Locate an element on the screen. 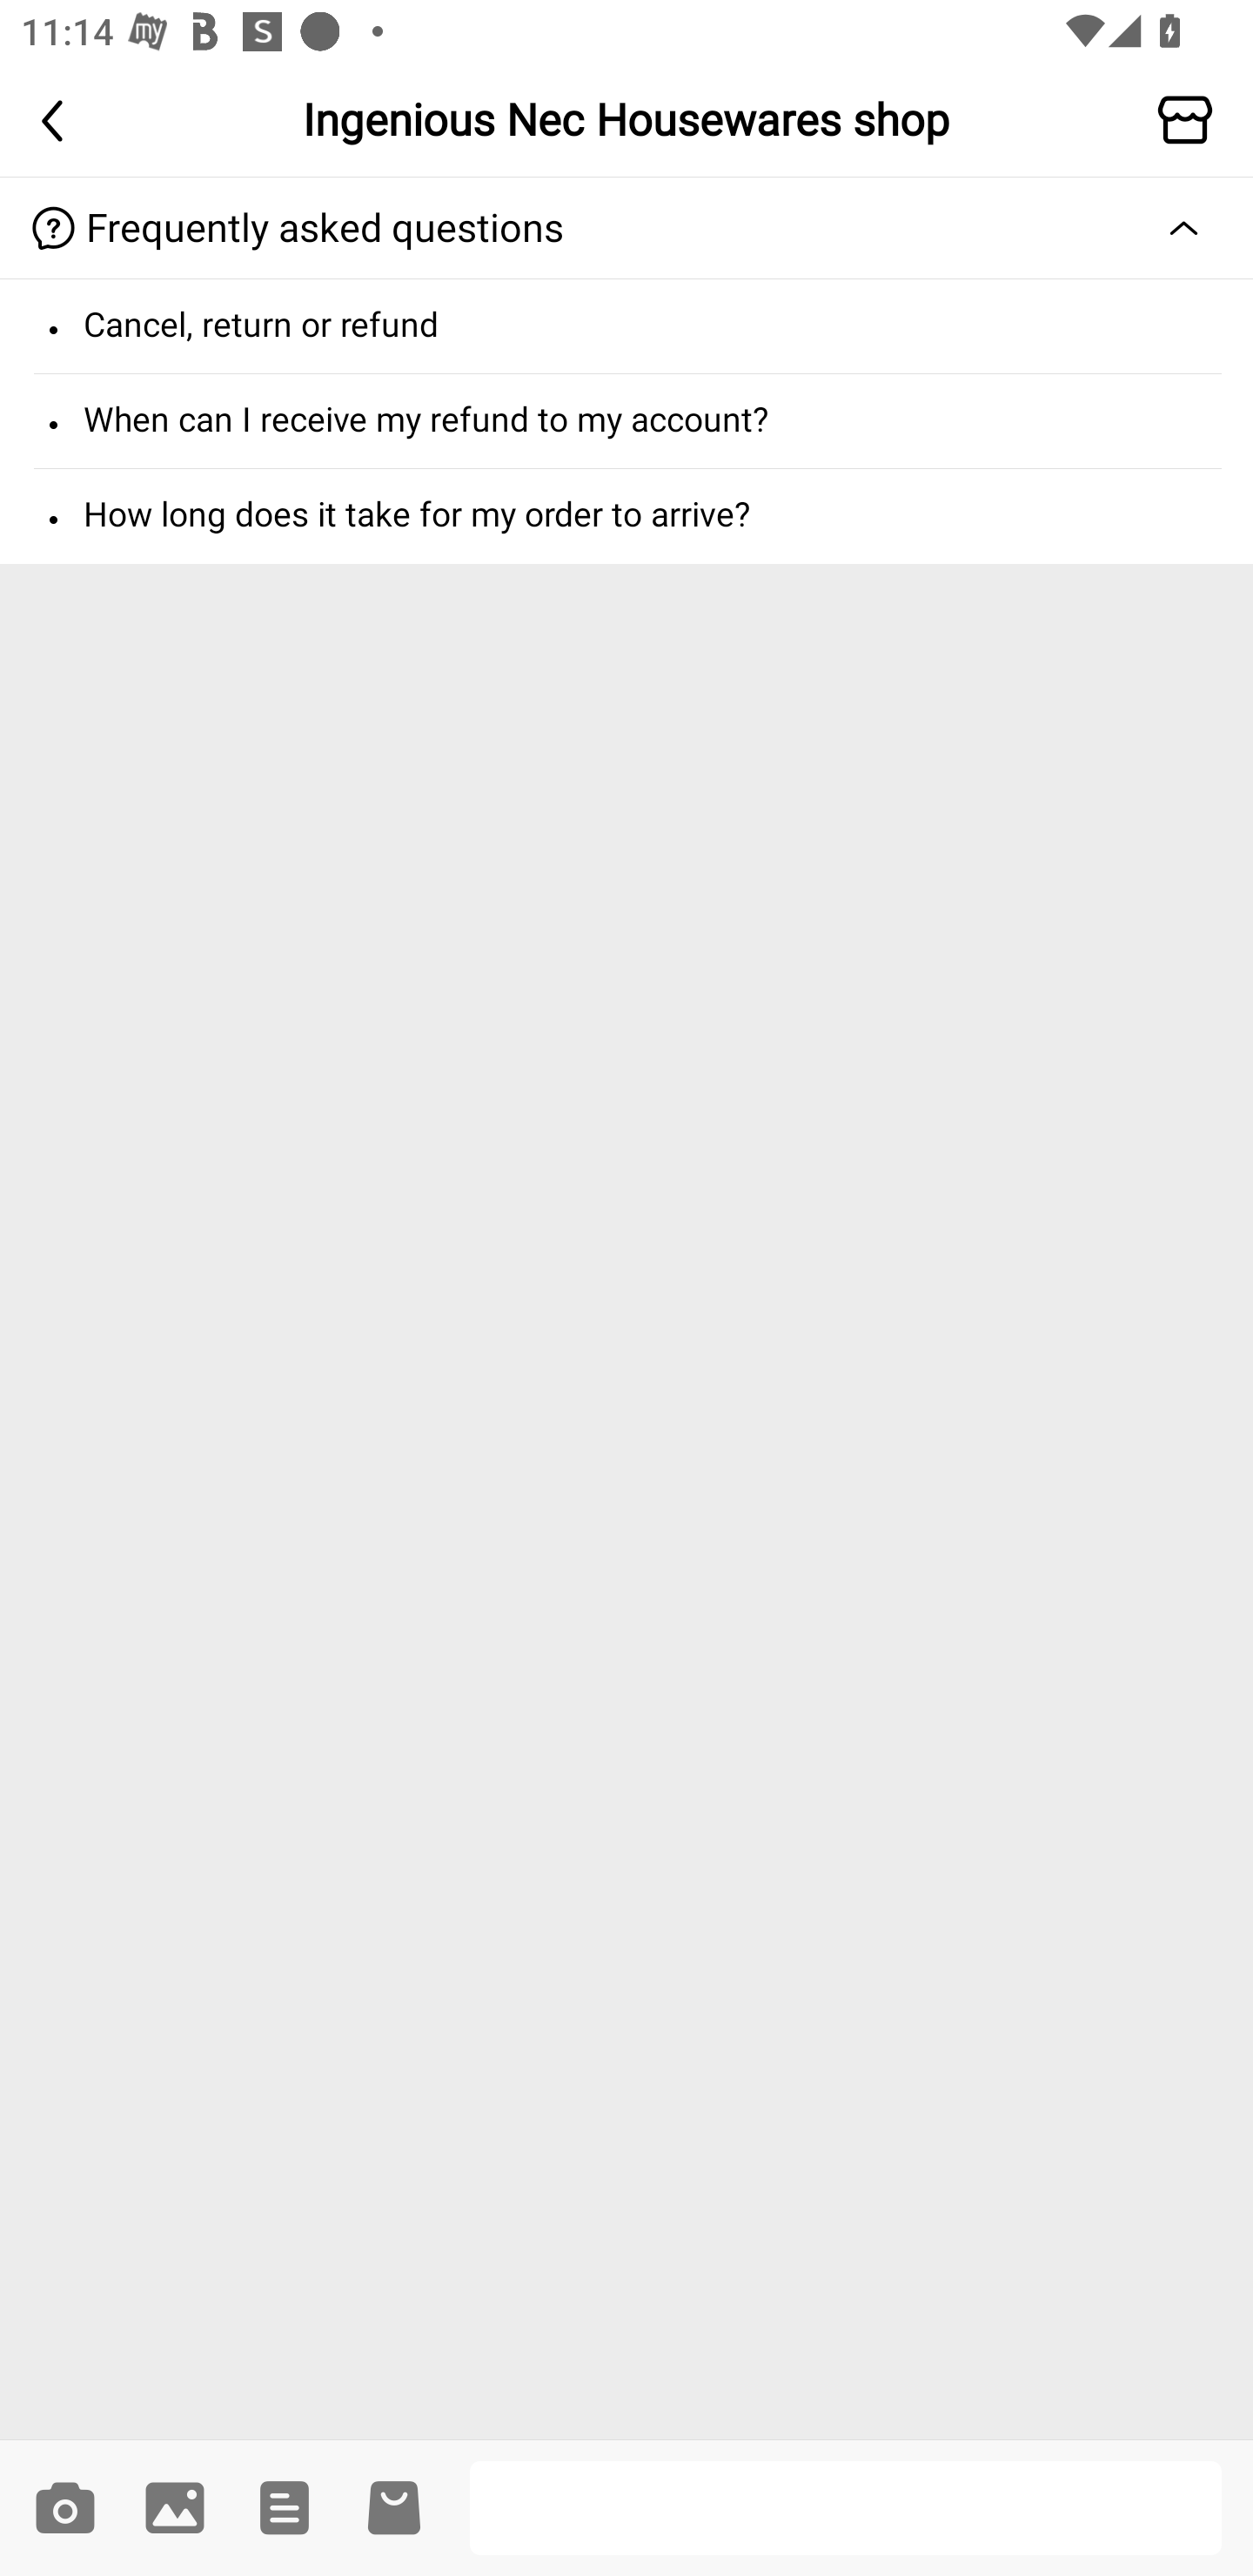  How long does it take for my order to arrive? is located at coordinates (626, 516).